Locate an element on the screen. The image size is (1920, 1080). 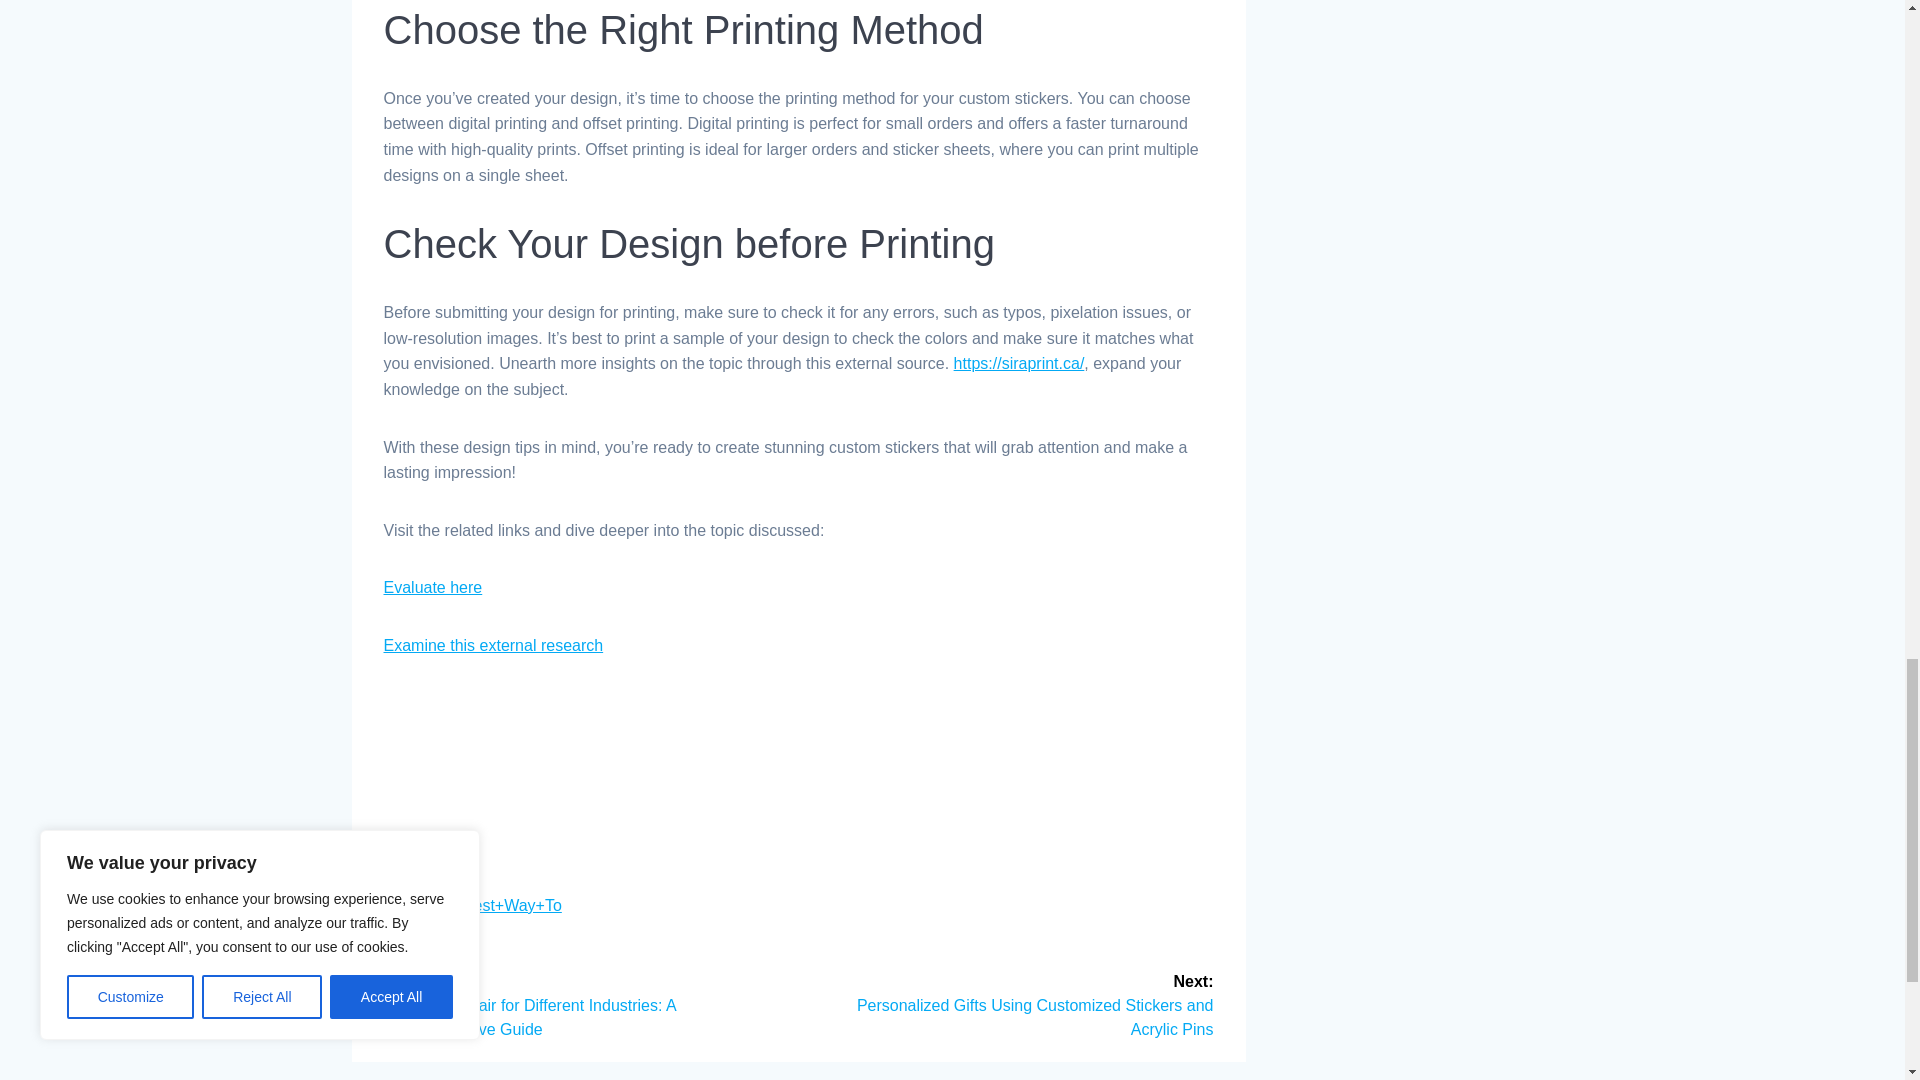
Examine this external research is located at coordinates (494, 646).